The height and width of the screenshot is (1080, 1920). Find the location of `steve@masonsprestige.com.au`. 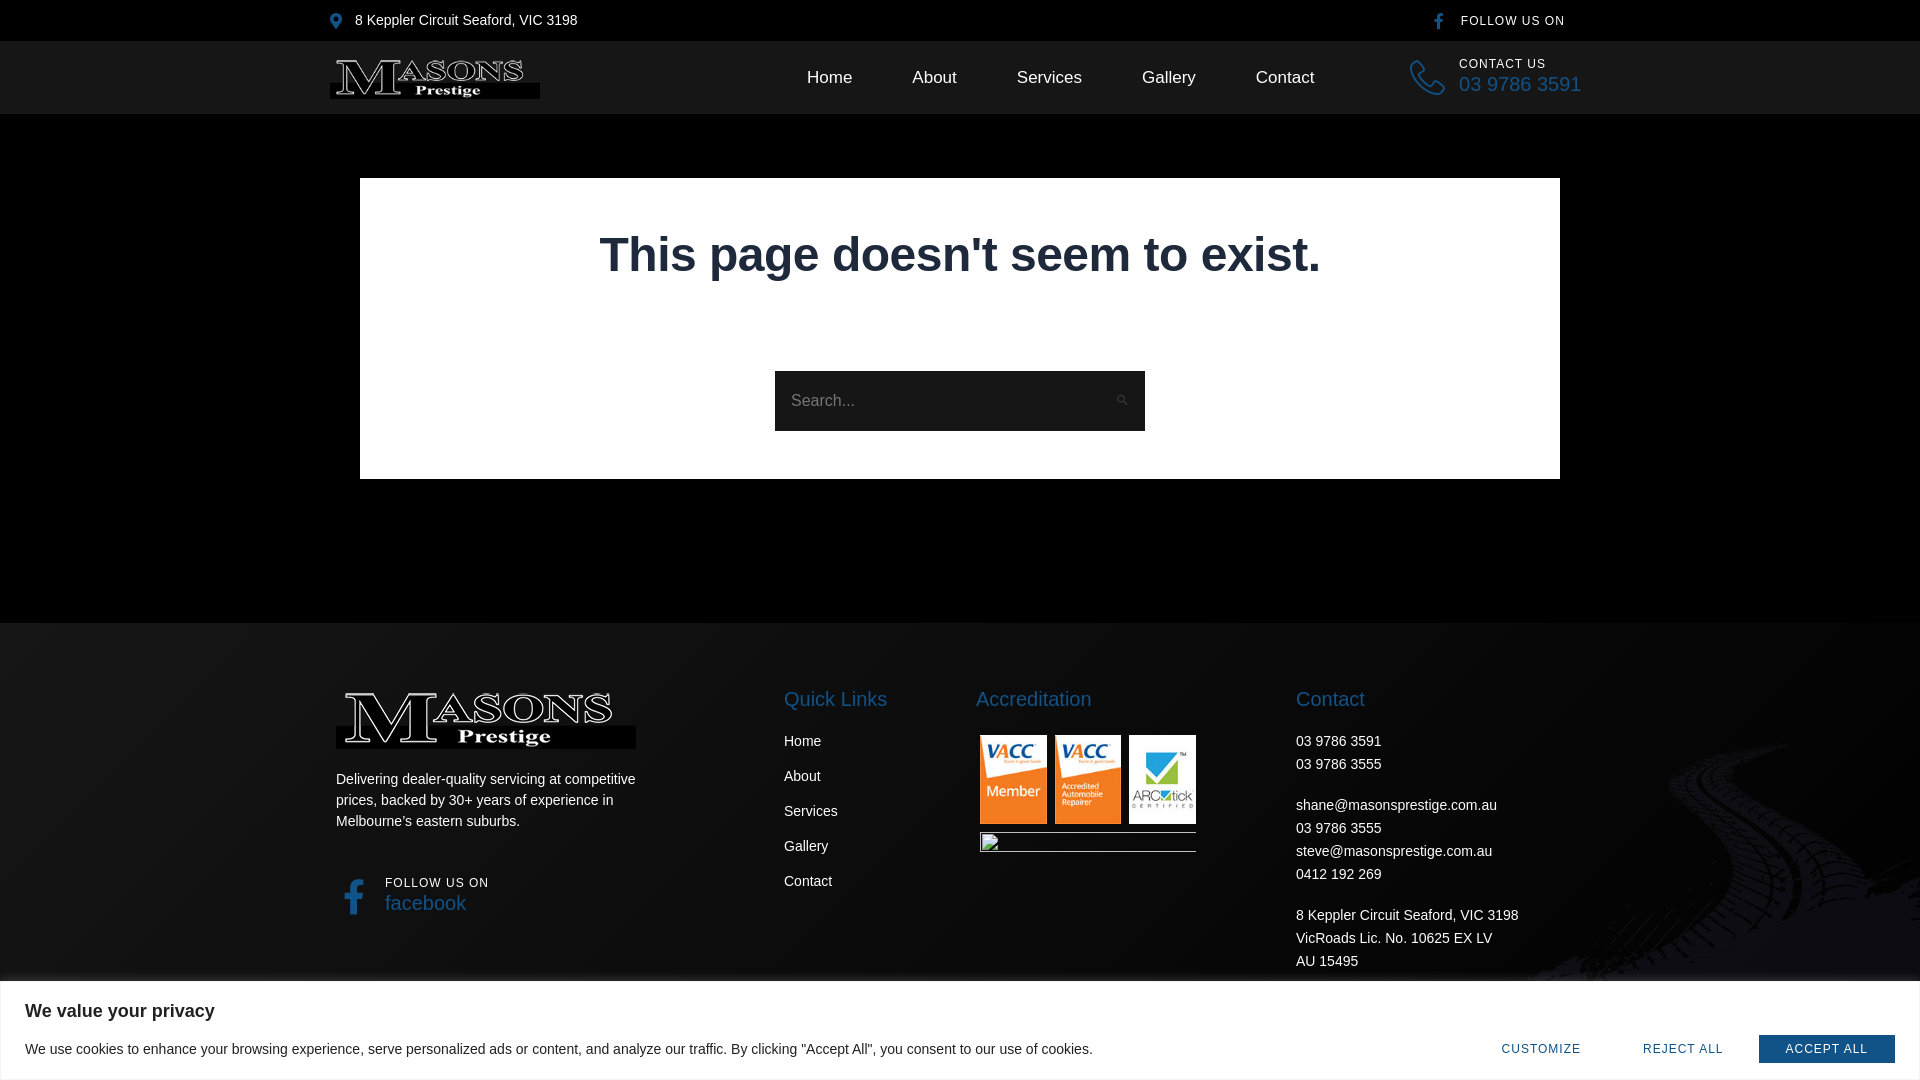

steve@masonsprestige.com.au is located at coordinates (1440, 852).